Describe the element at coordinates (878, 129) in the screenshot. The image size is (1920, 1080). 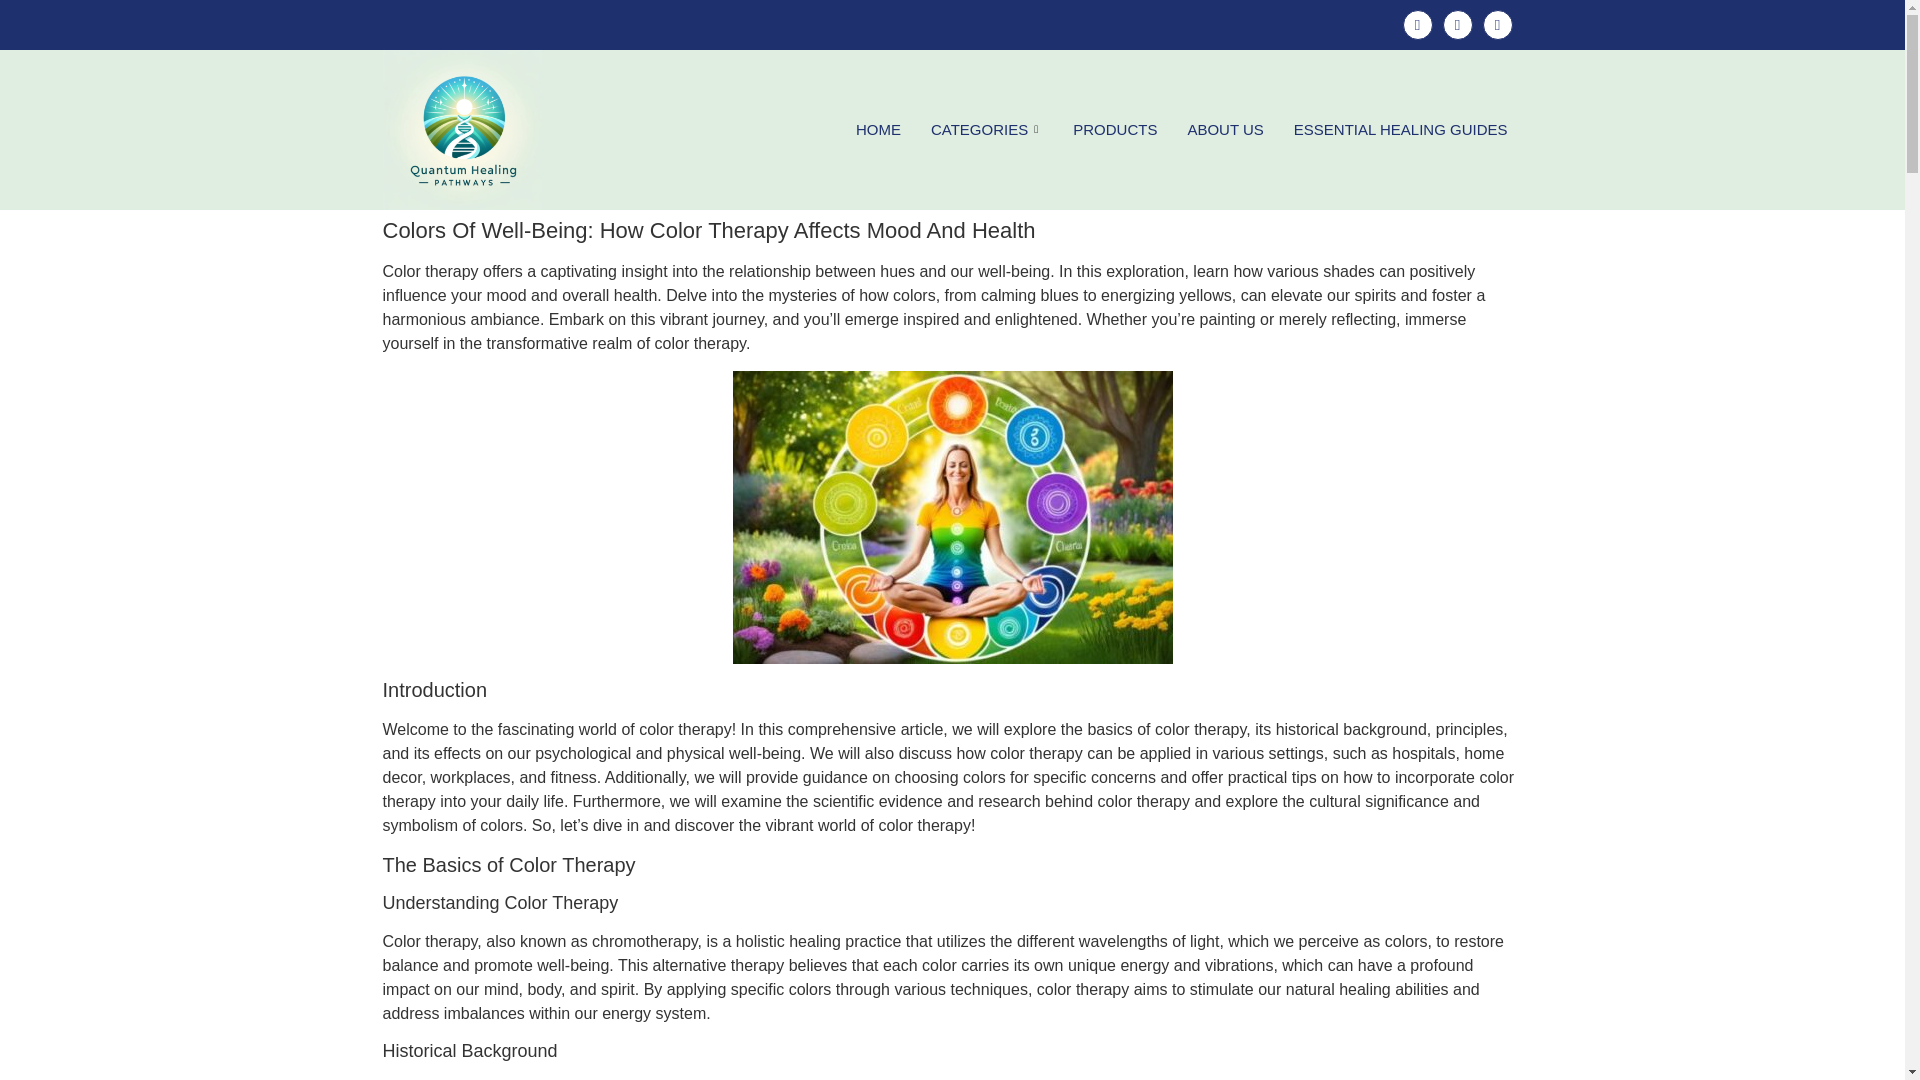
I see `HOME` at that location.